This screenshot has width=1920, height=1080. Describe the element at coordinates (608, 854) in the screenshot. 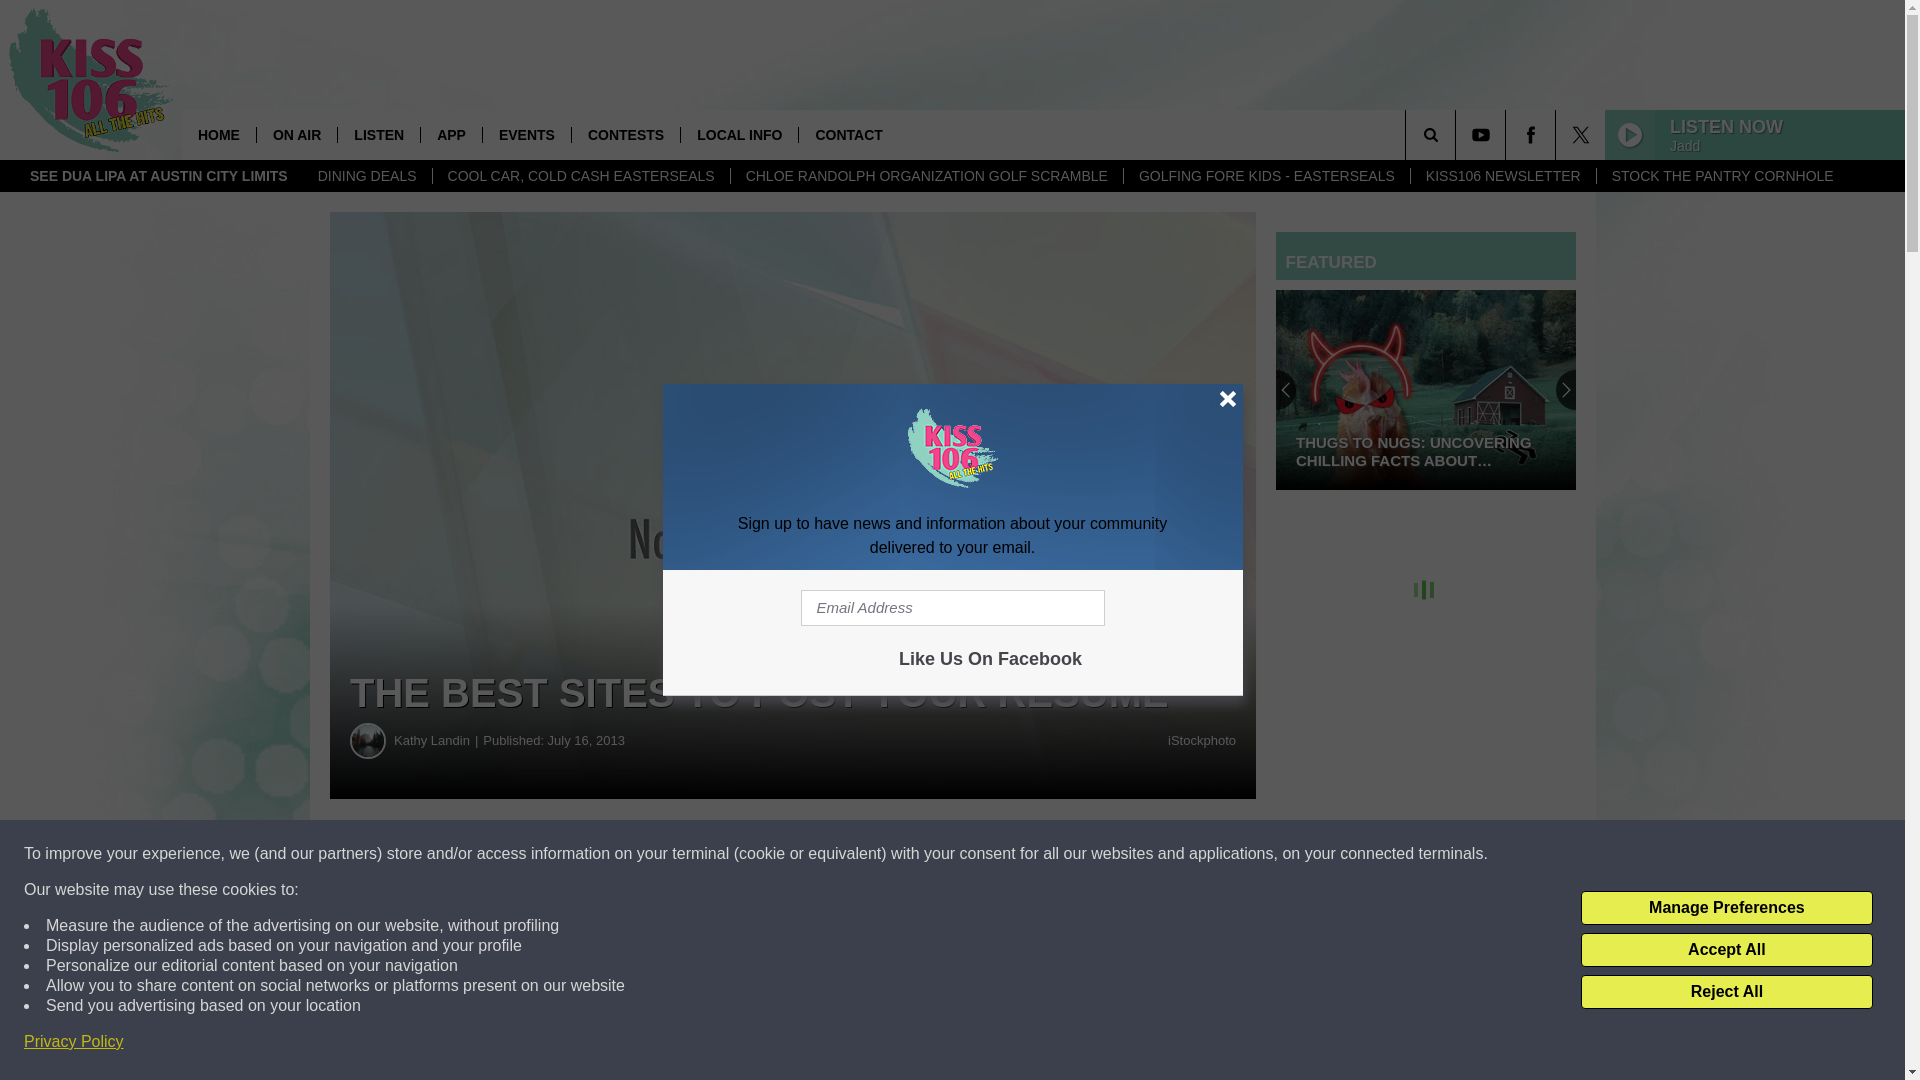

I see `Share on Facebook` at that location.